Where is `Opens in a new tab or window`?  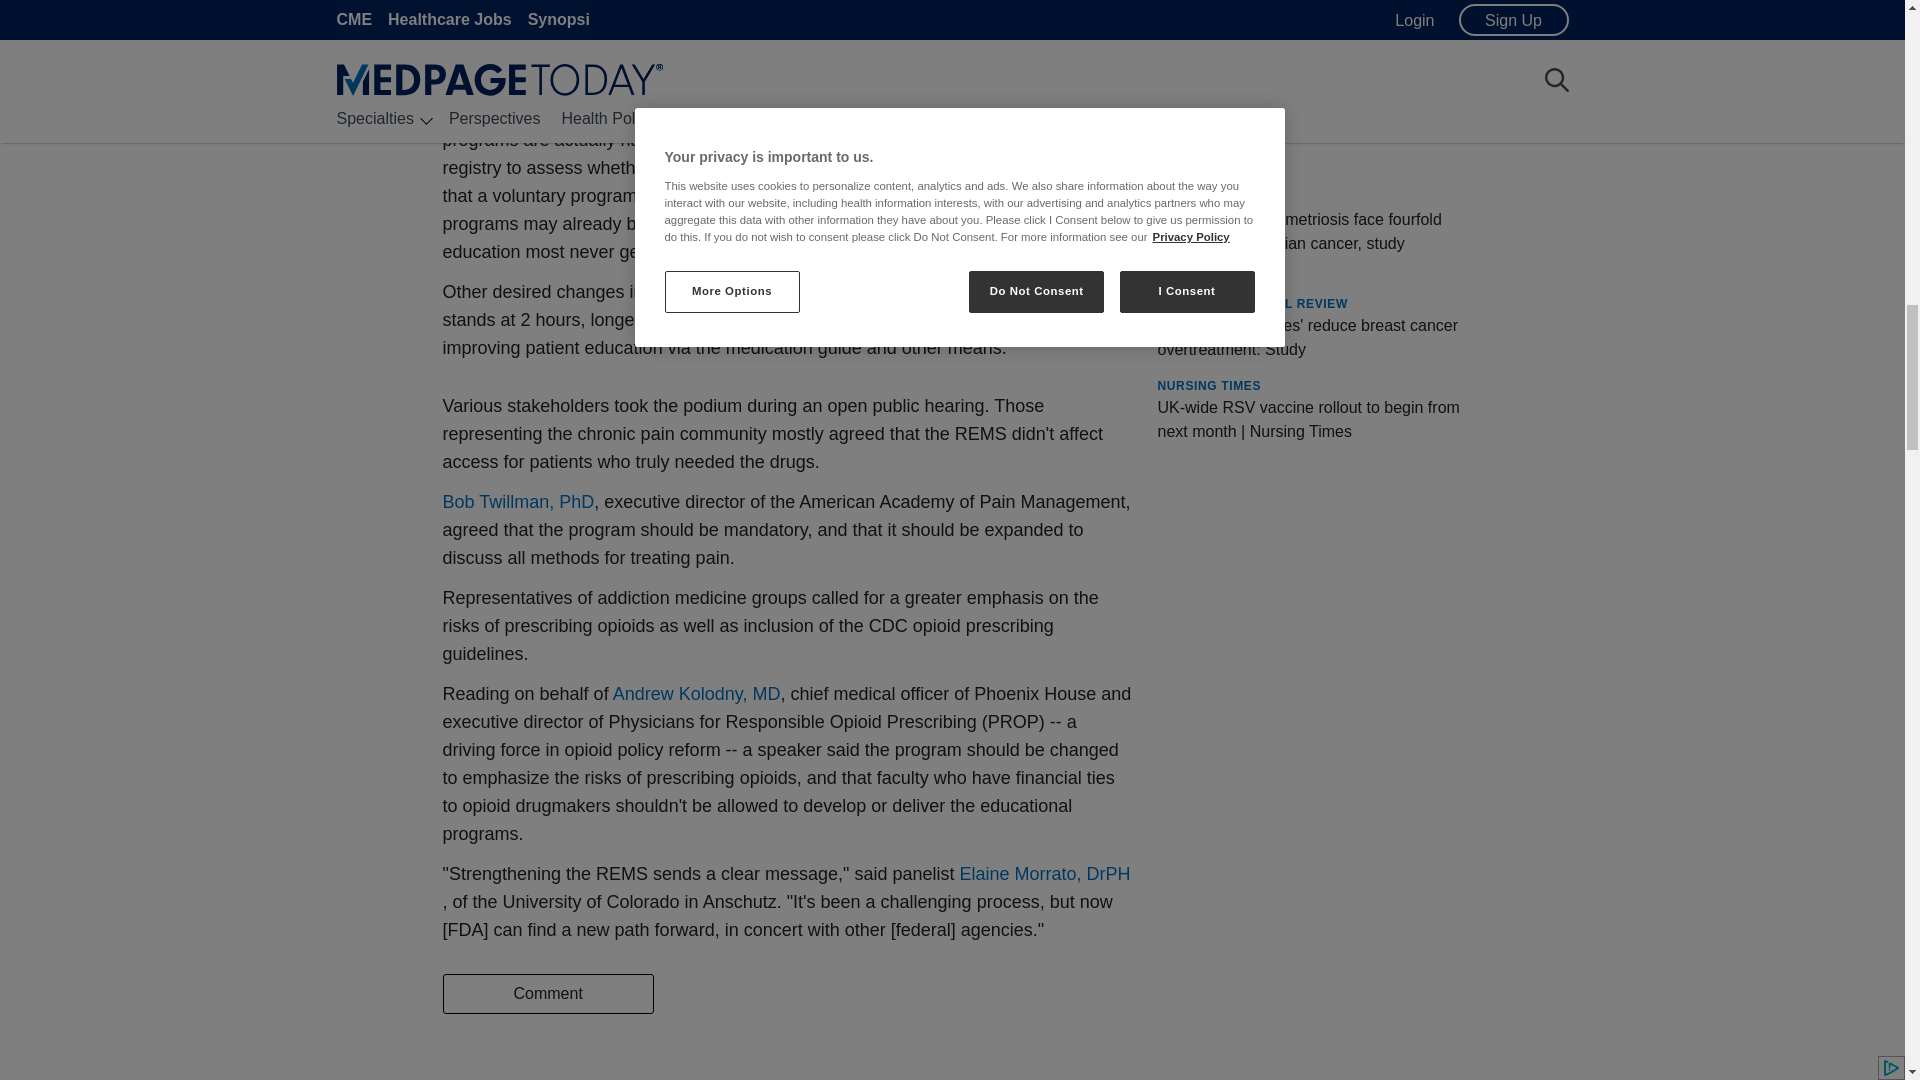
Opens in a new tab or window is located at coordinates (696, 694).